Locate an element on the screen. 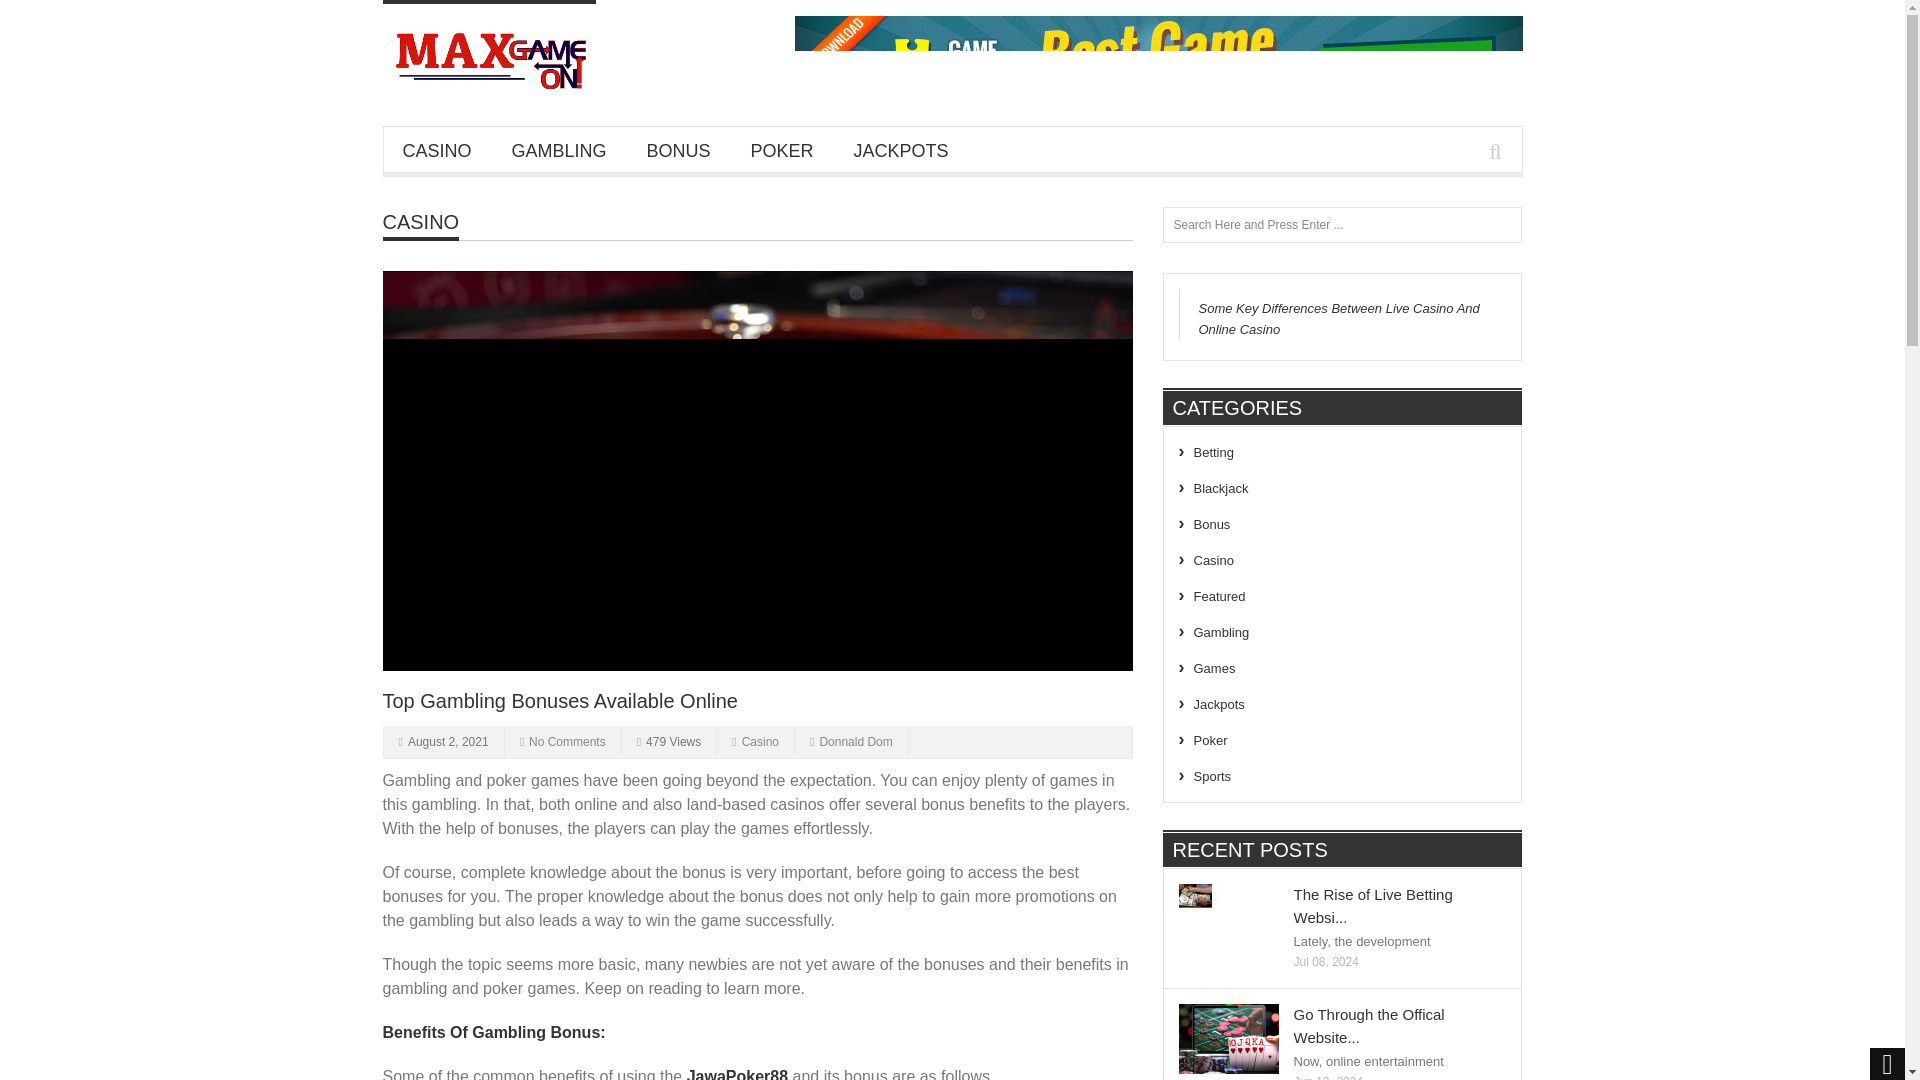 Image resolution: width=1920 pixels, height=1080 pixels. Betting is located at coordinates (1214, 452).